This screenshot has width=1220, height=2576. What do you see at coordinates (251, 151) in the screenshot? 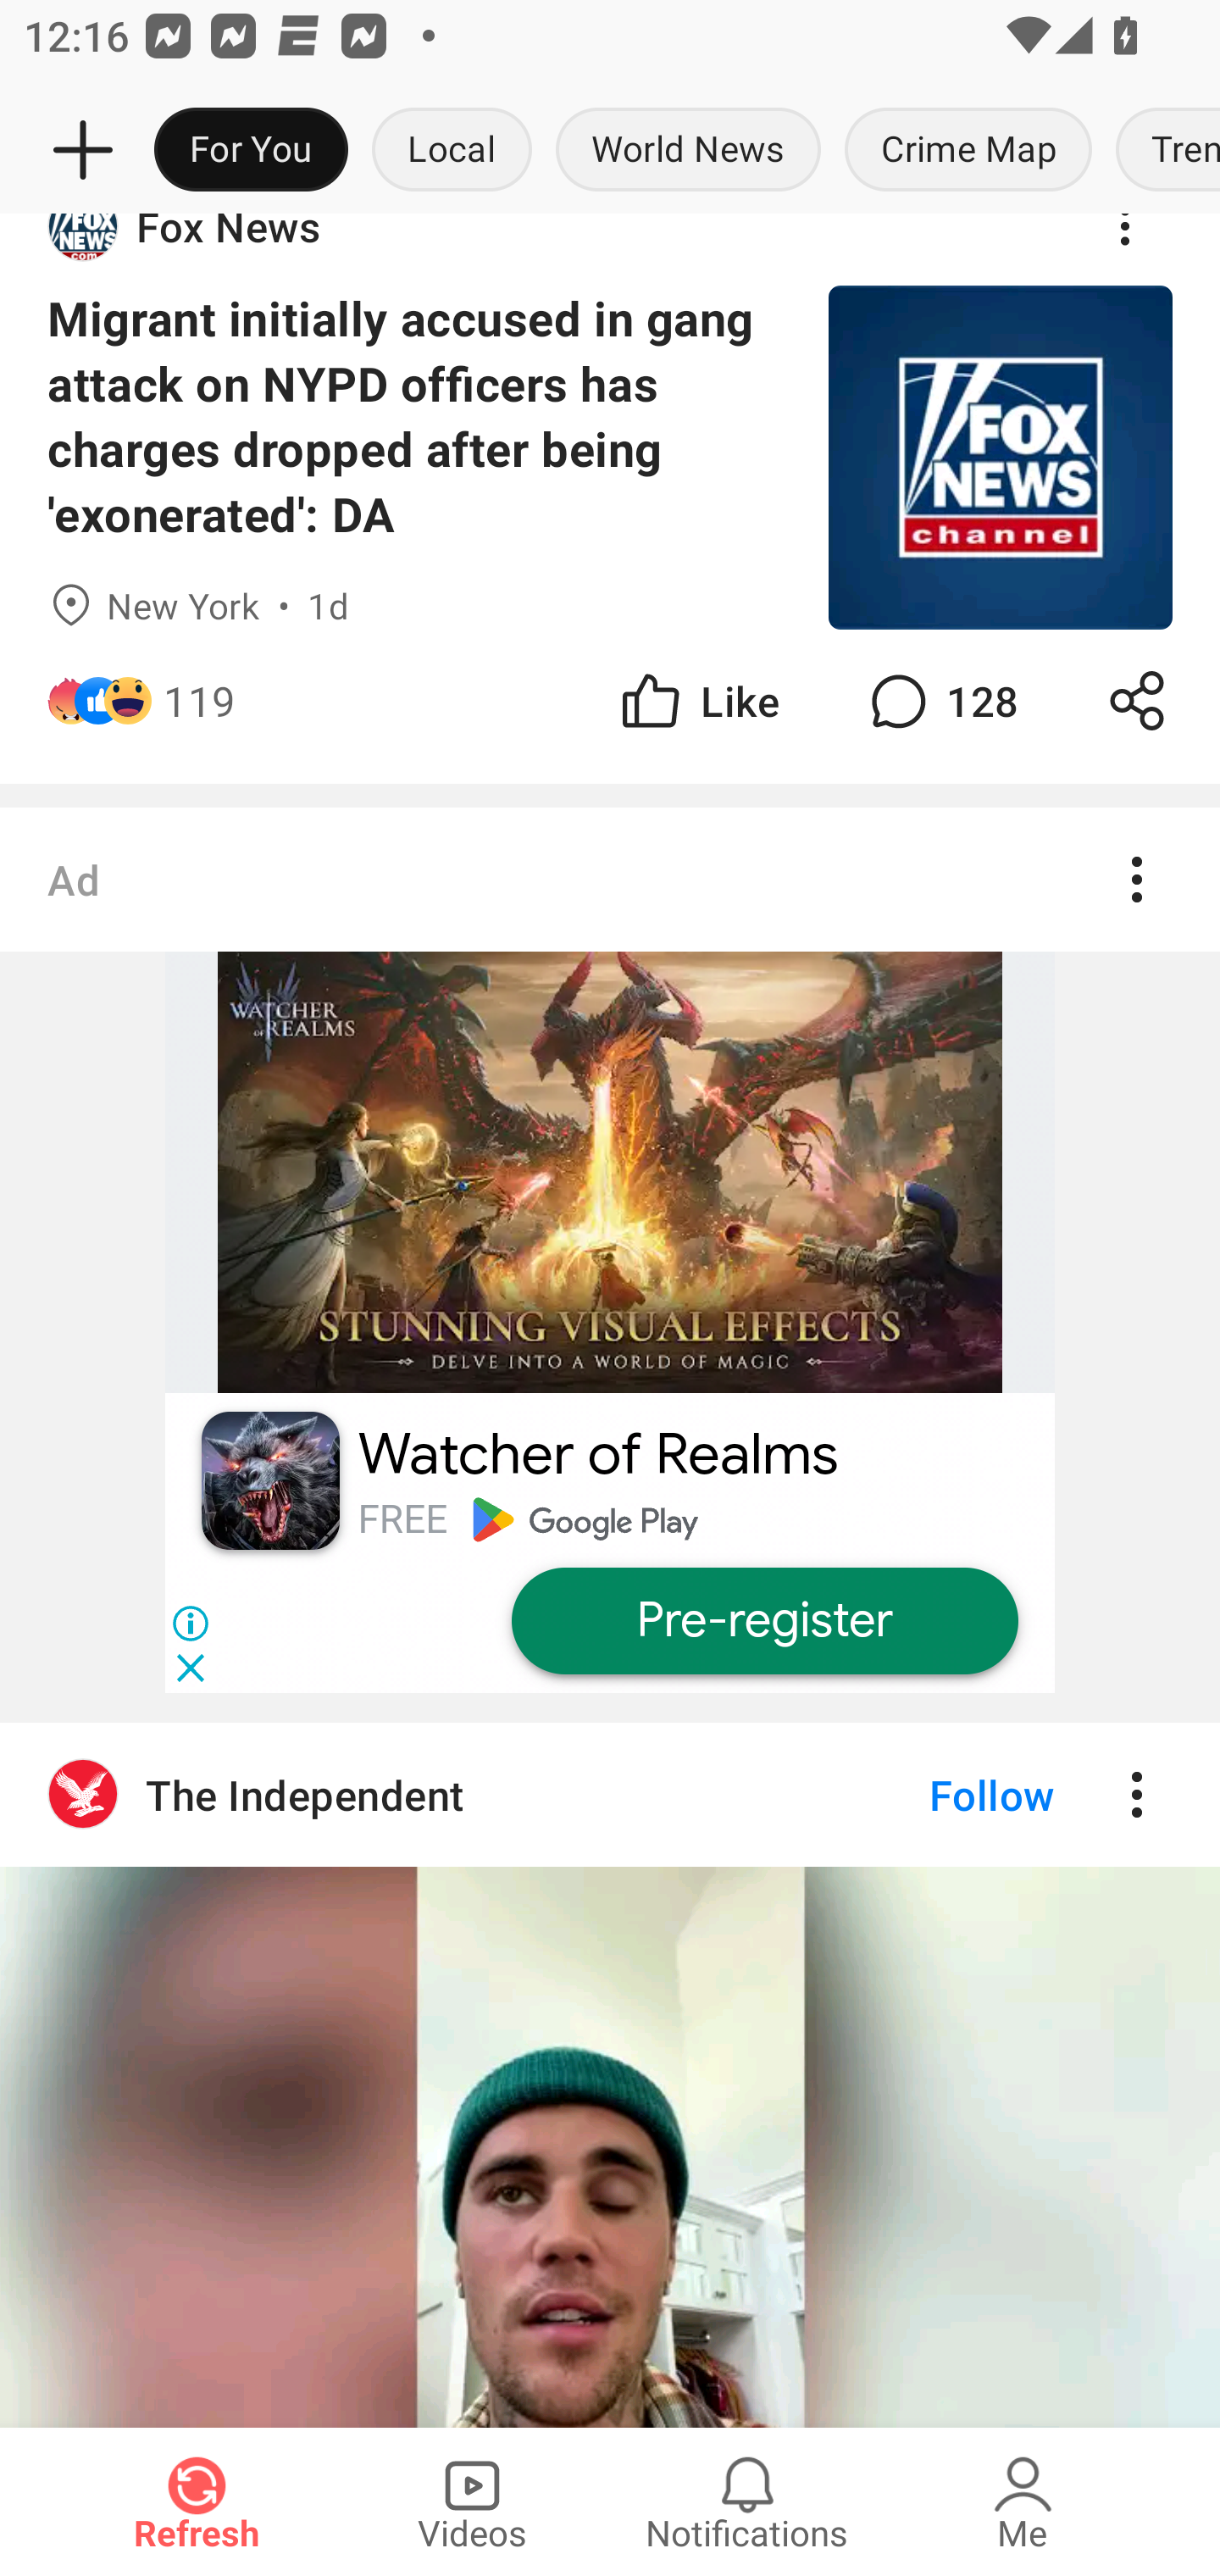
I see `For You` at bounding box center [251, 151].